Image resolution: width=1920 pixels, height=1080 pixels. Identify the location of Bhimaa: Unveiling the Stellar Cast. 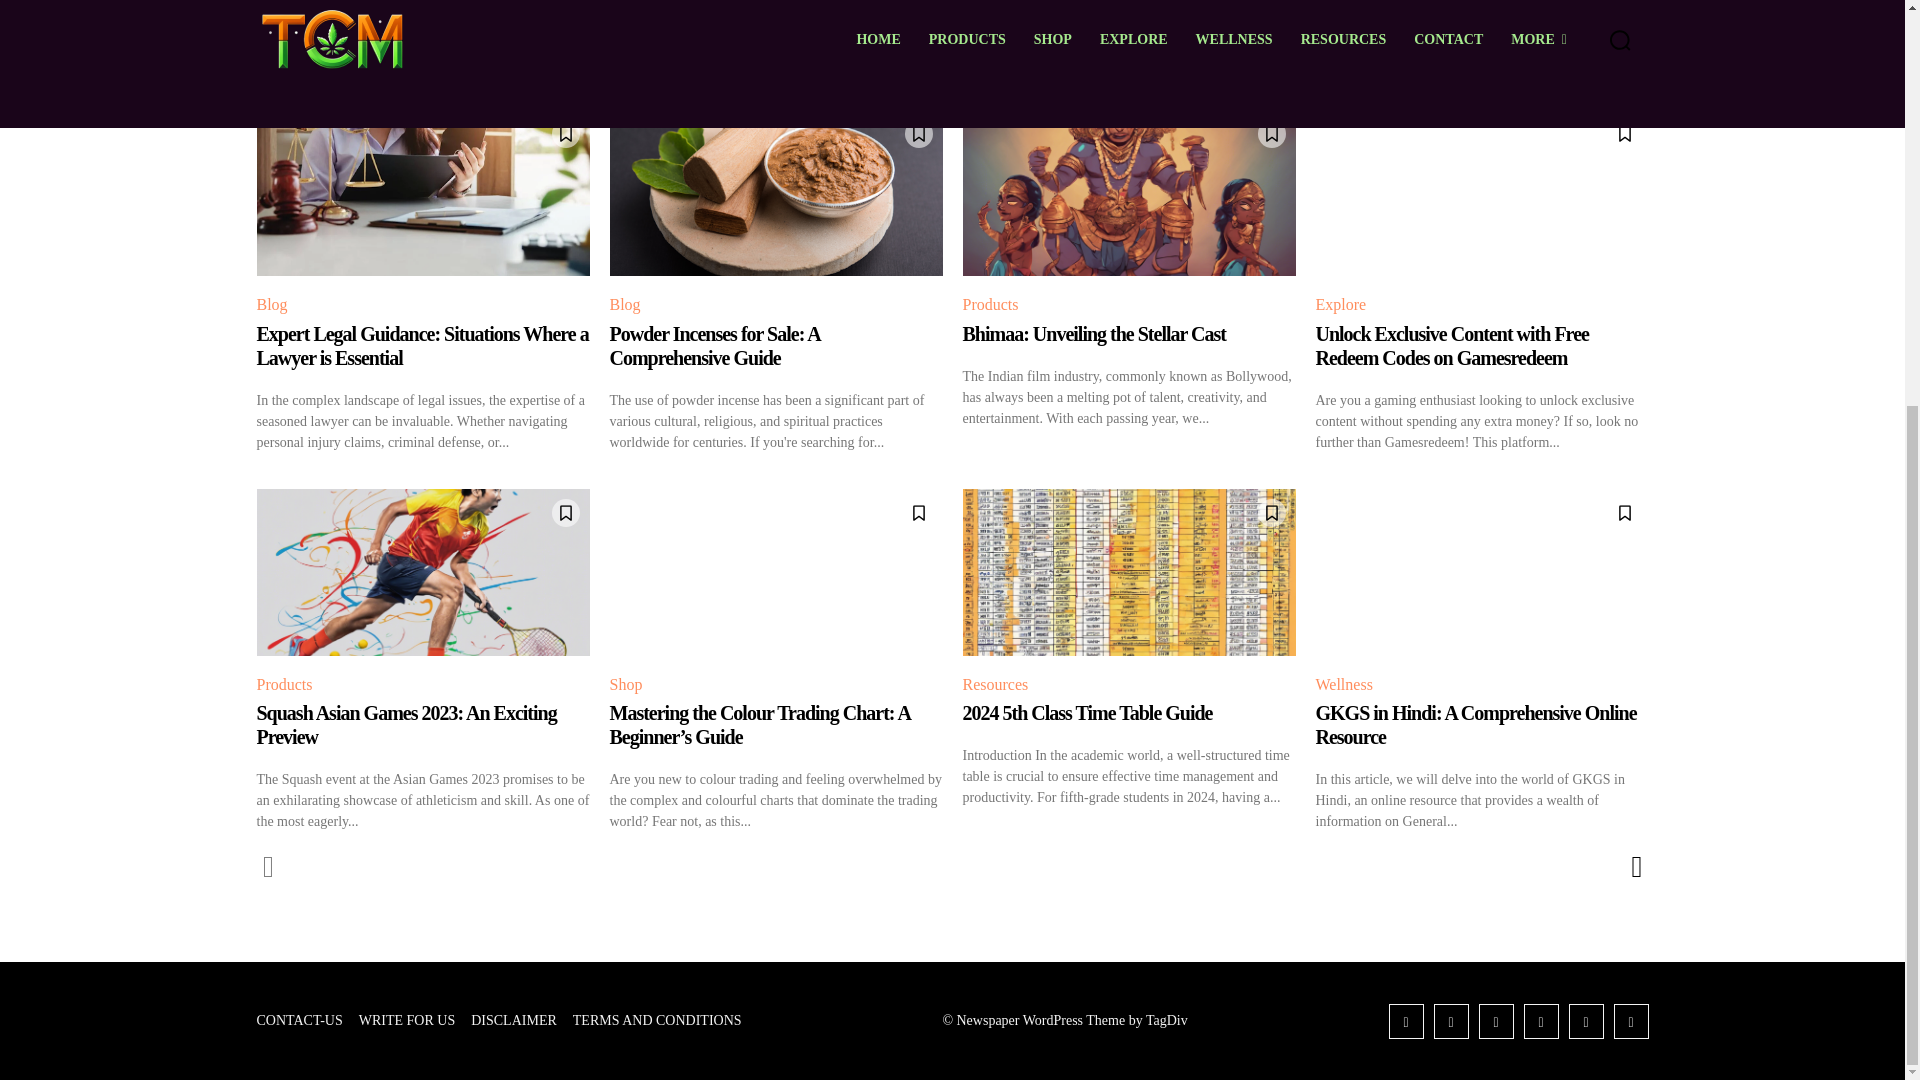
(1092, 333).